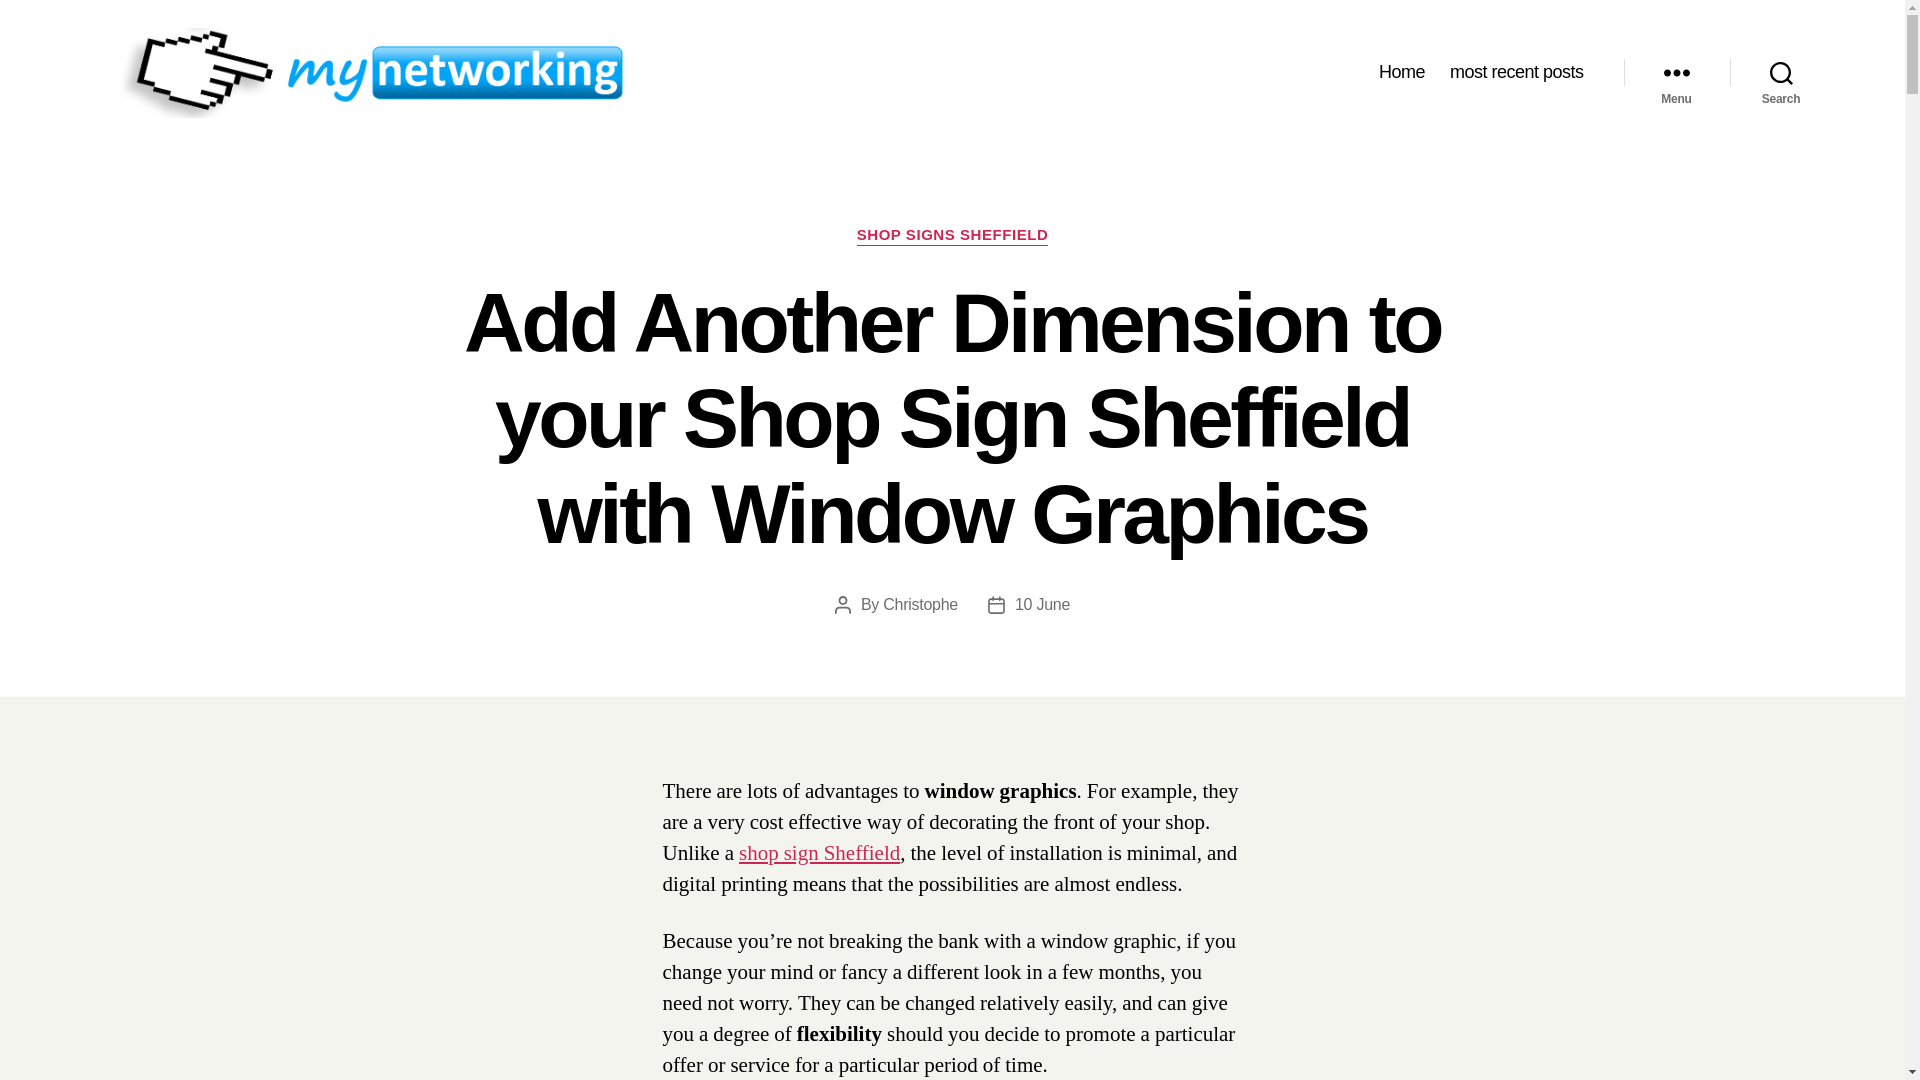 The width and height of the screenshot is (1920, 1080). Describe the element at coordinates (1676, 72) in the screenshot. I see `Menu` at that location.